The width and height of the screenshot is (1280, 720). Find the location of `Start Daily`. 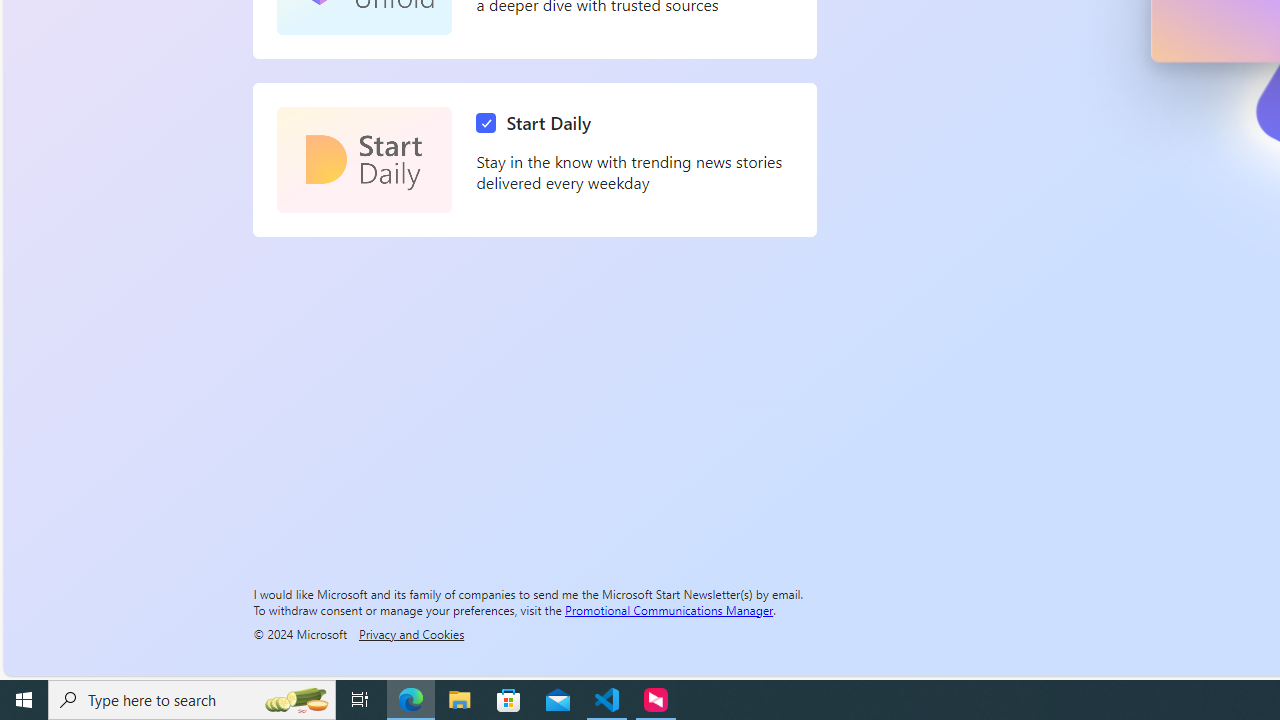

Start Daily is located at coordinates (538, 123).